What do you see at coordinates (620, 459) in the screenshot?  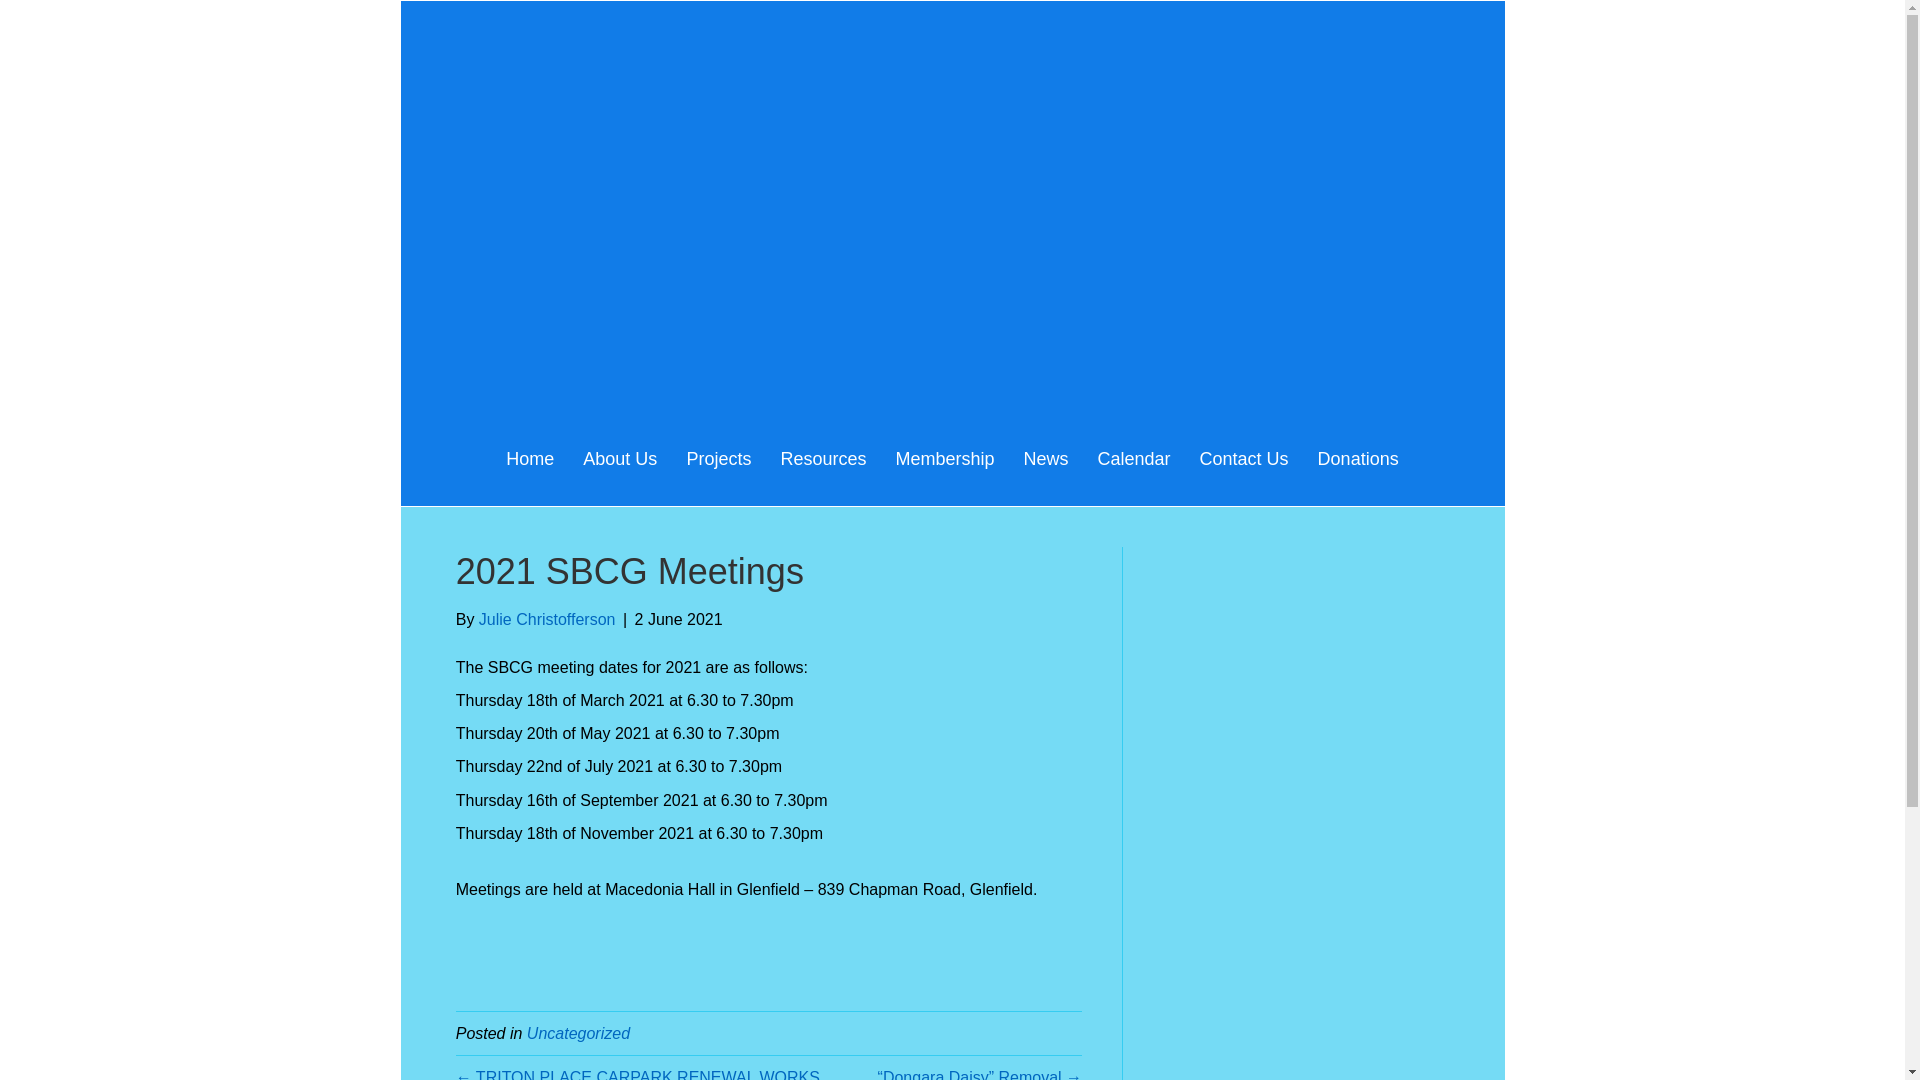 I see `About Us` at bounding box center [620, 459].